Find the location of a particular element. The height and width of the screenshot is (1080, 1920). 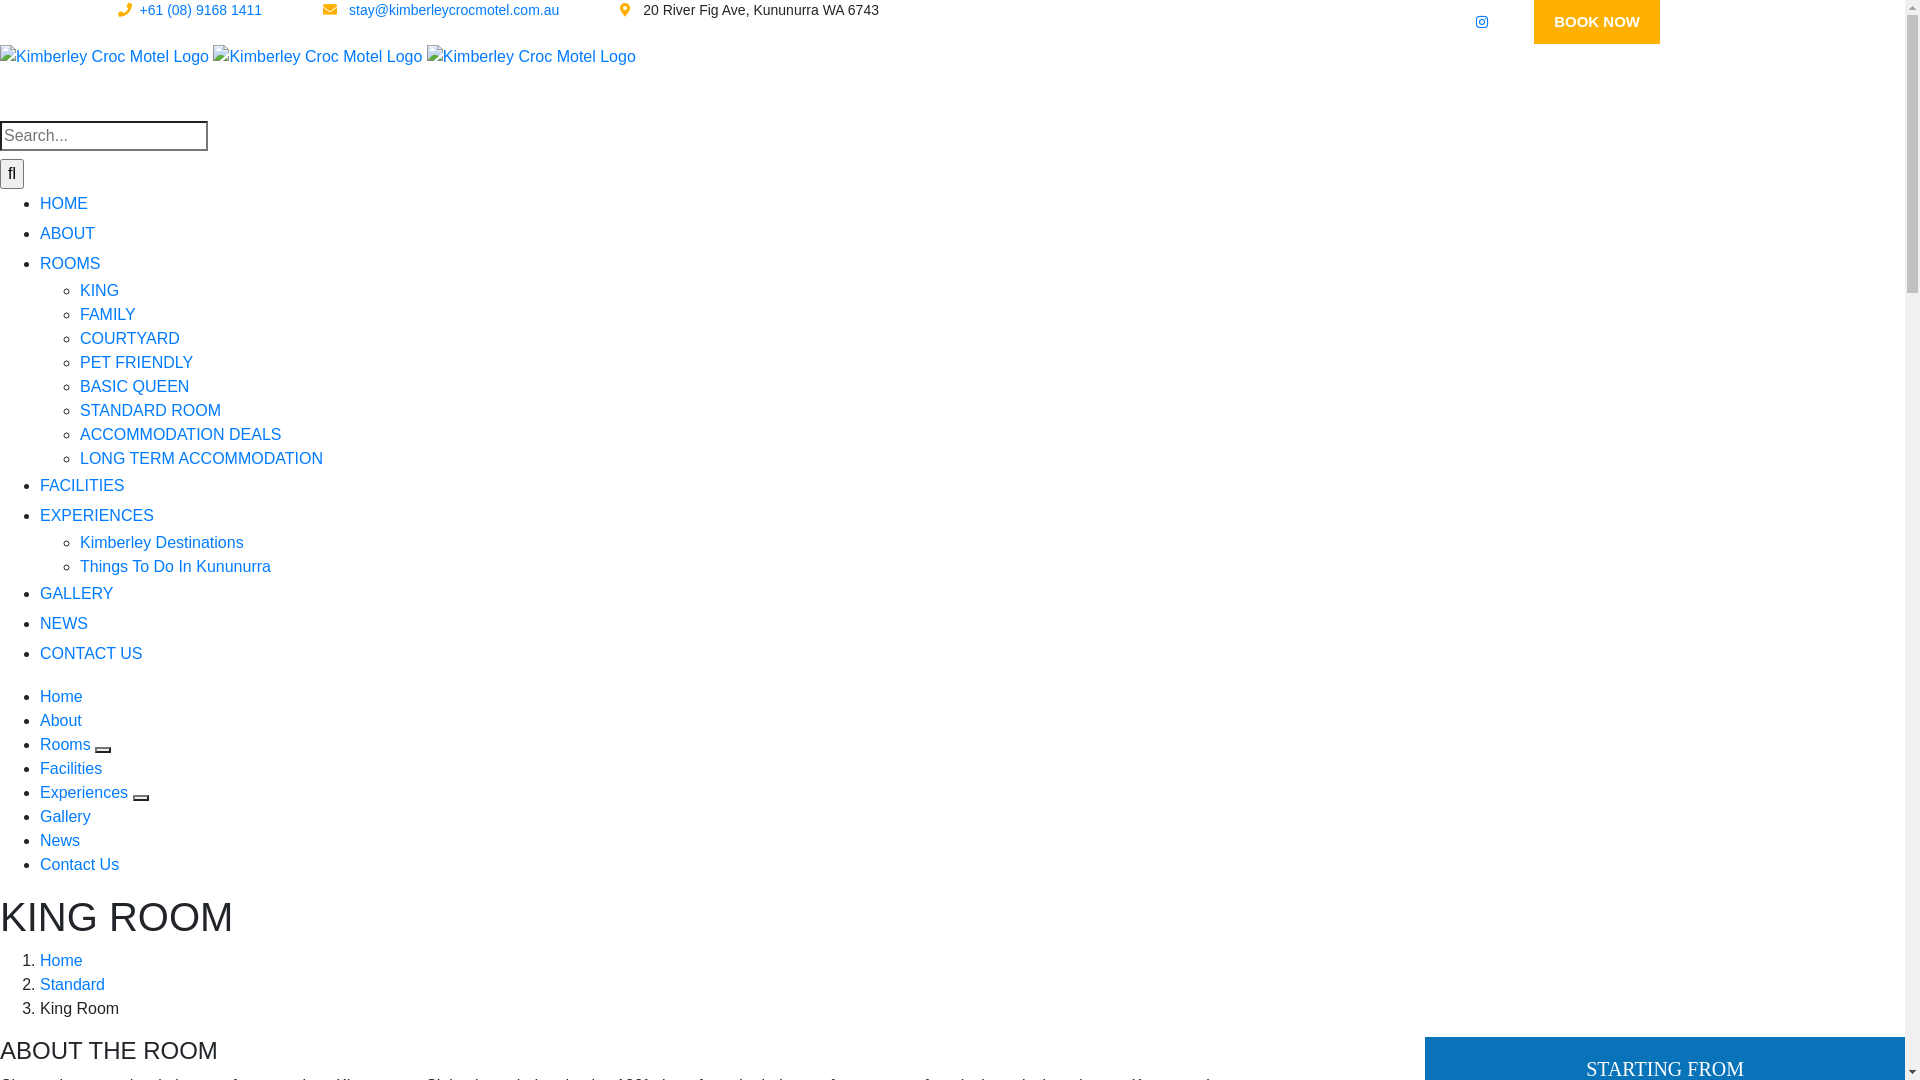

Rooms is located at coordinates (68, 744).